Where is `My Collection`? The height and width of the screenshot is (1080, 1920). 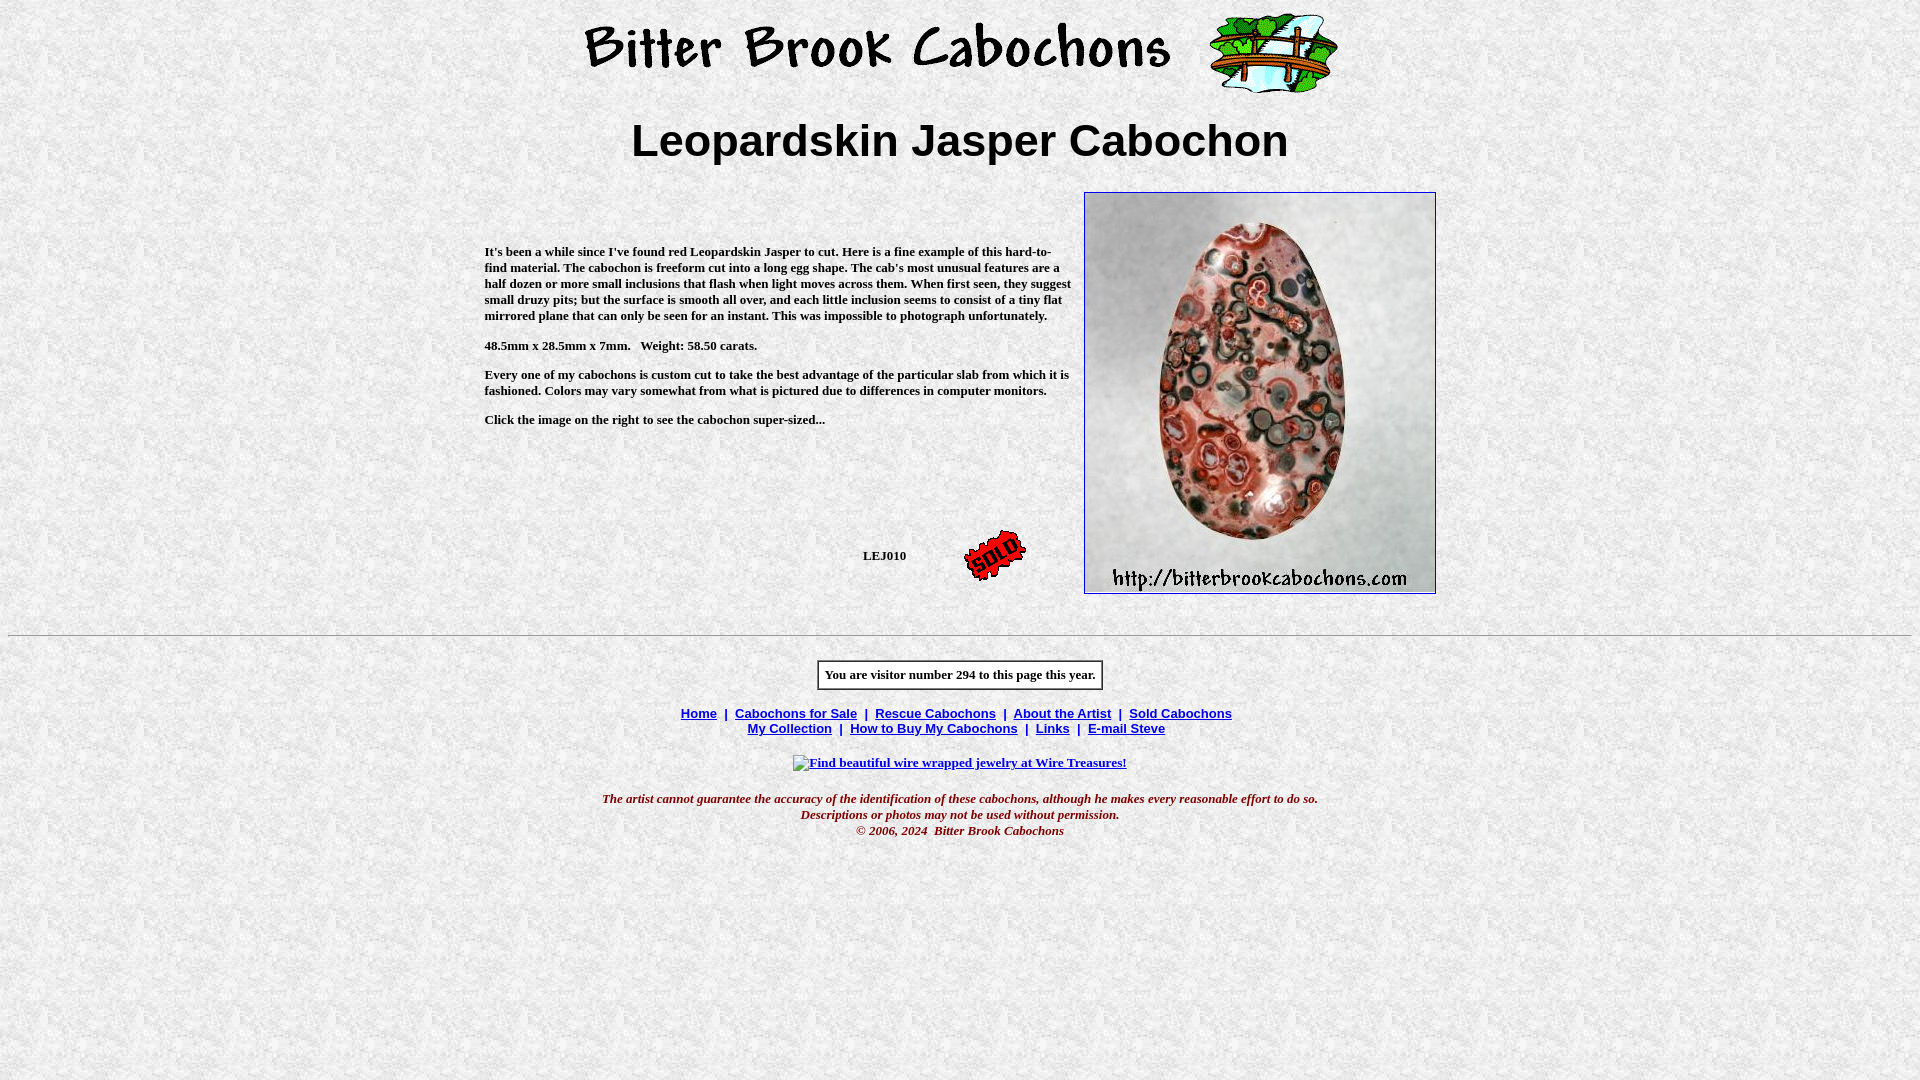
My Collection is located at coordinates (790, 728).